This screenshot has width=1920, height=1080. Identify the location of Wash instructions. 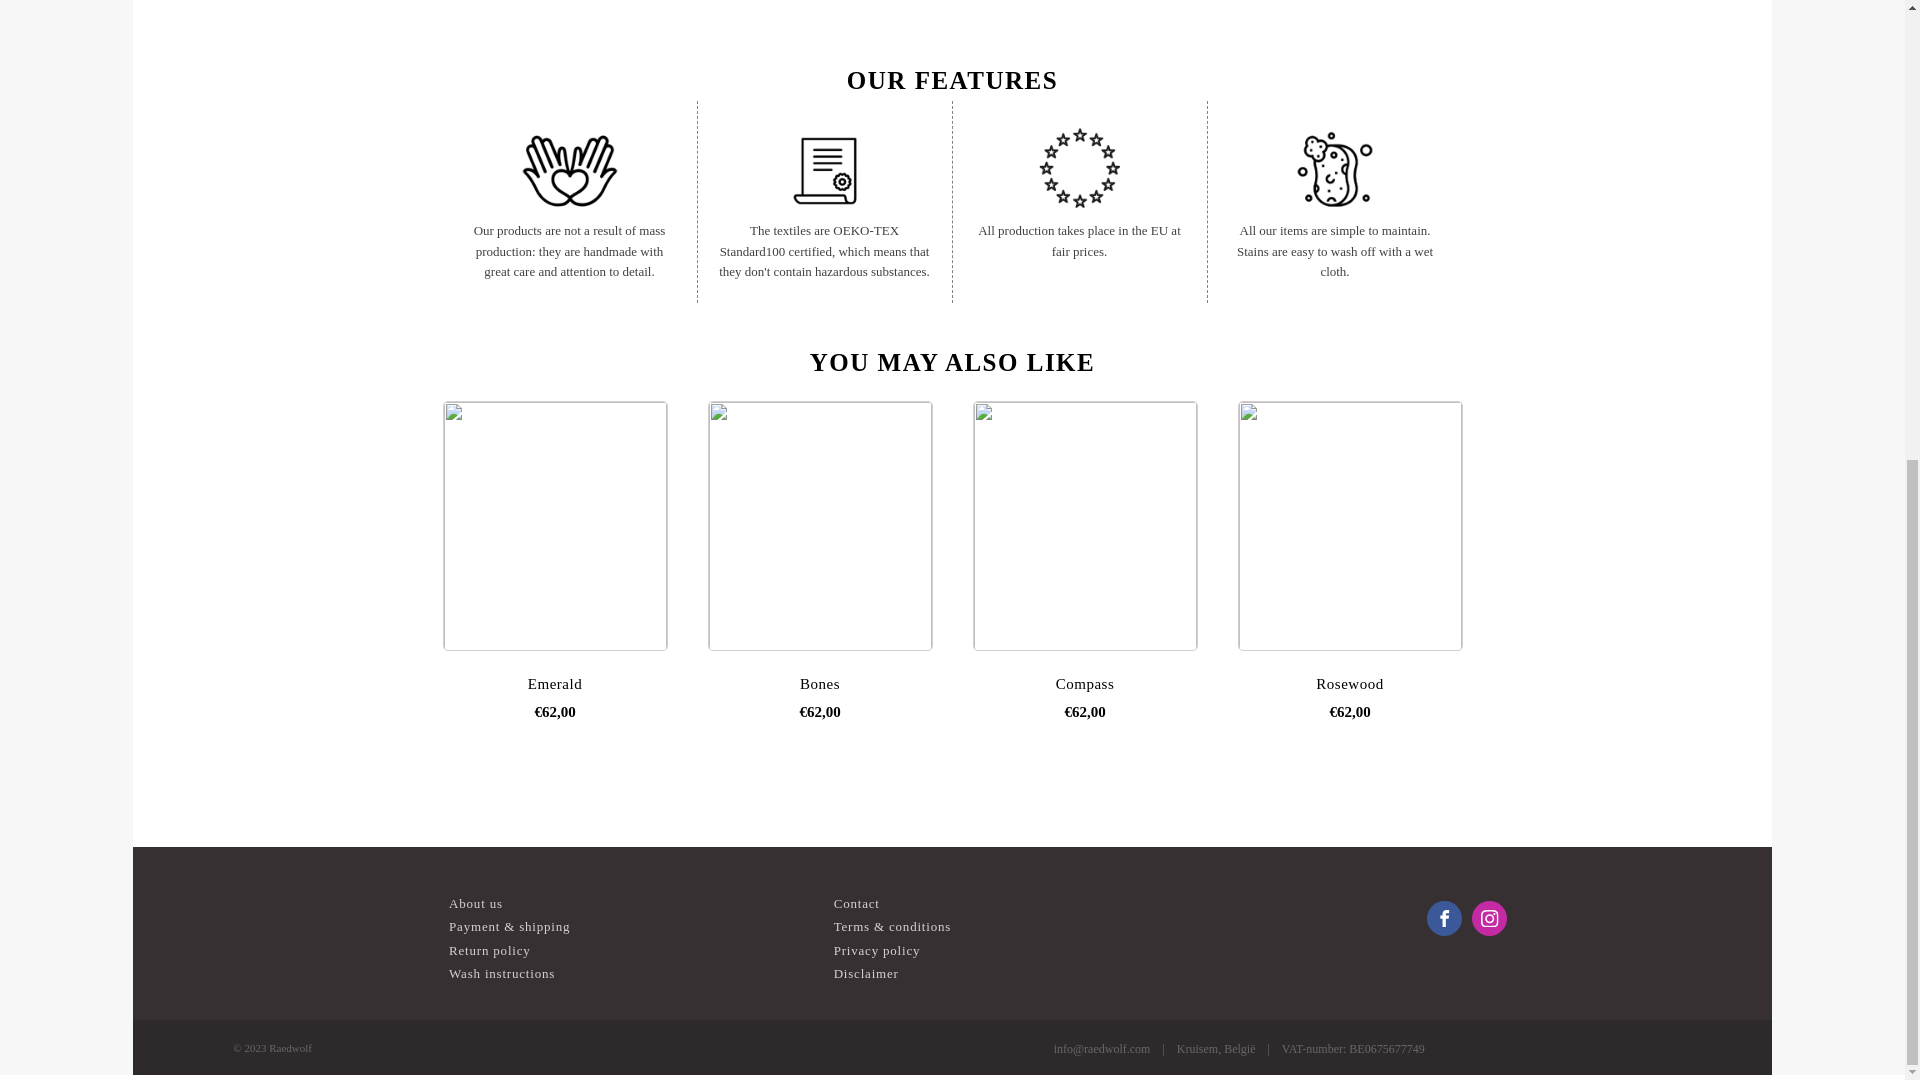
(502, 973).